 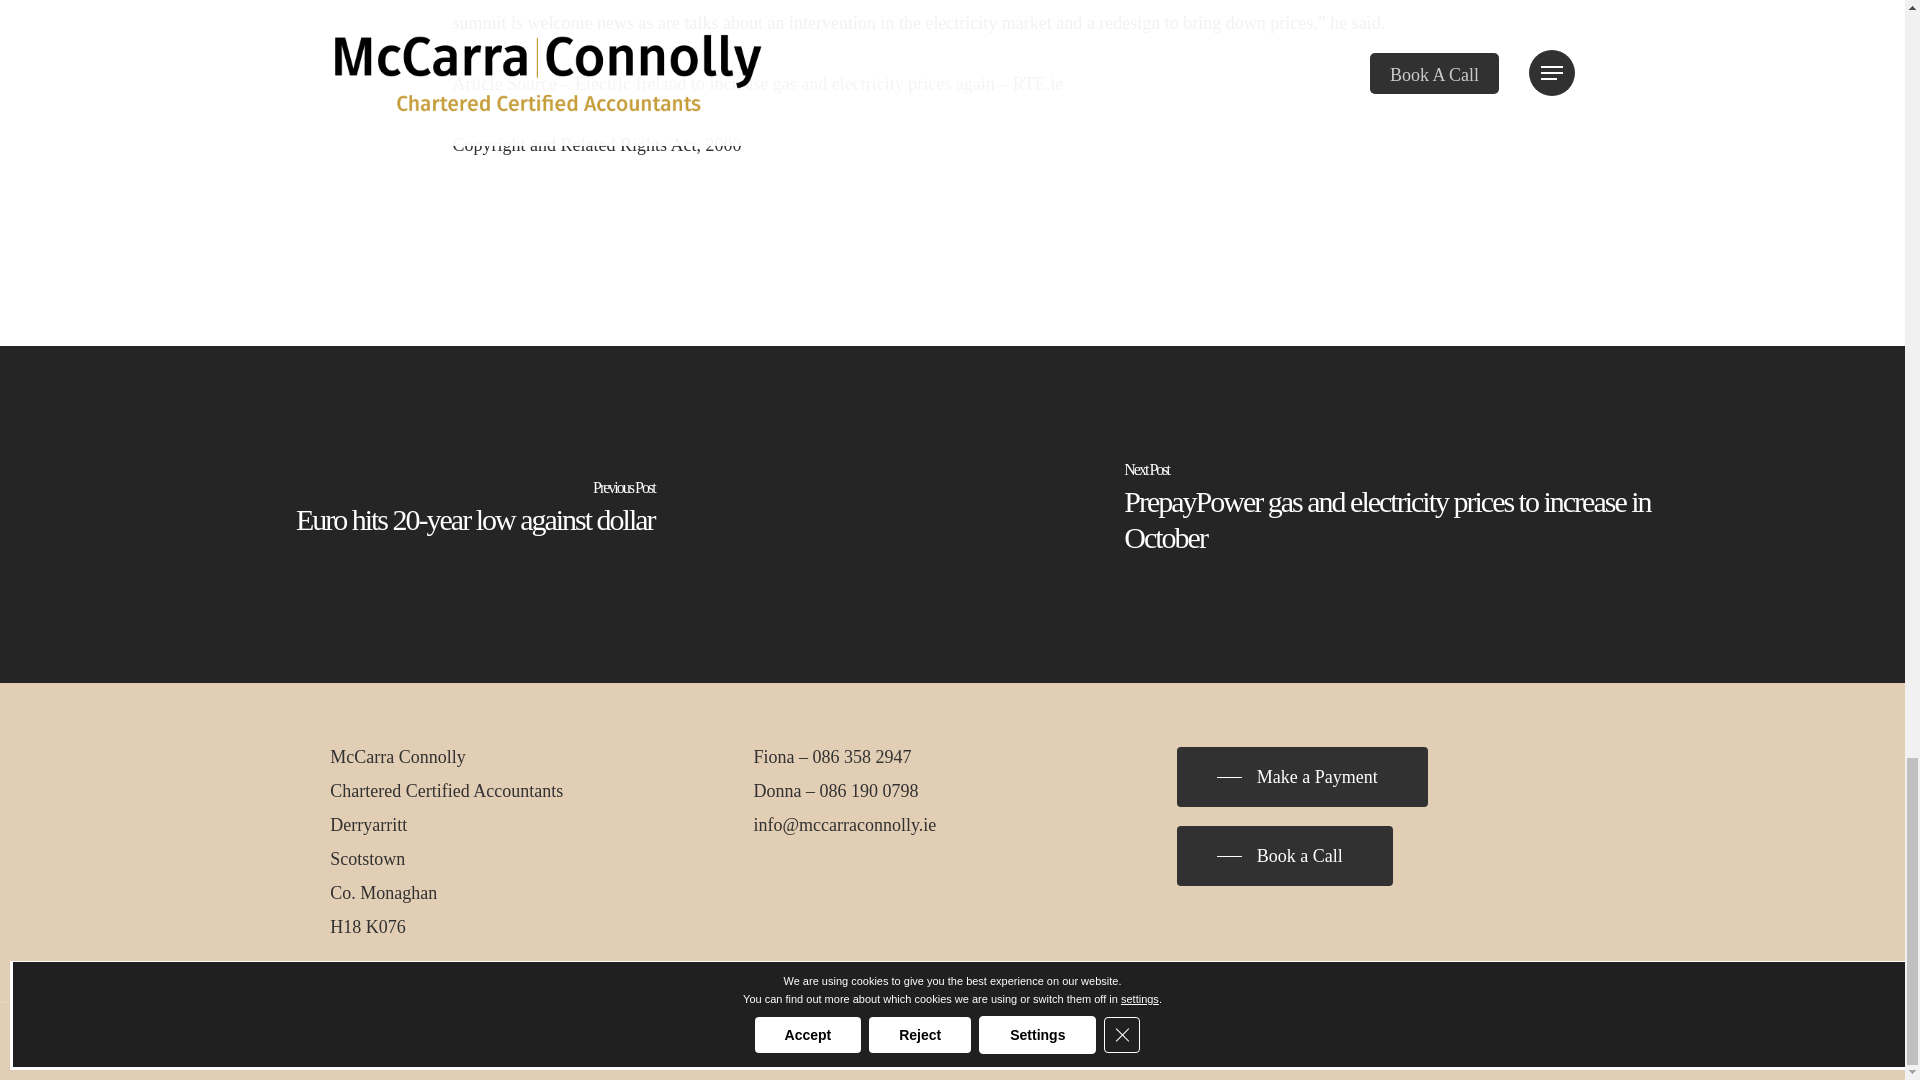 I want to click on 086 358 2947, so click(x=862, y=756).